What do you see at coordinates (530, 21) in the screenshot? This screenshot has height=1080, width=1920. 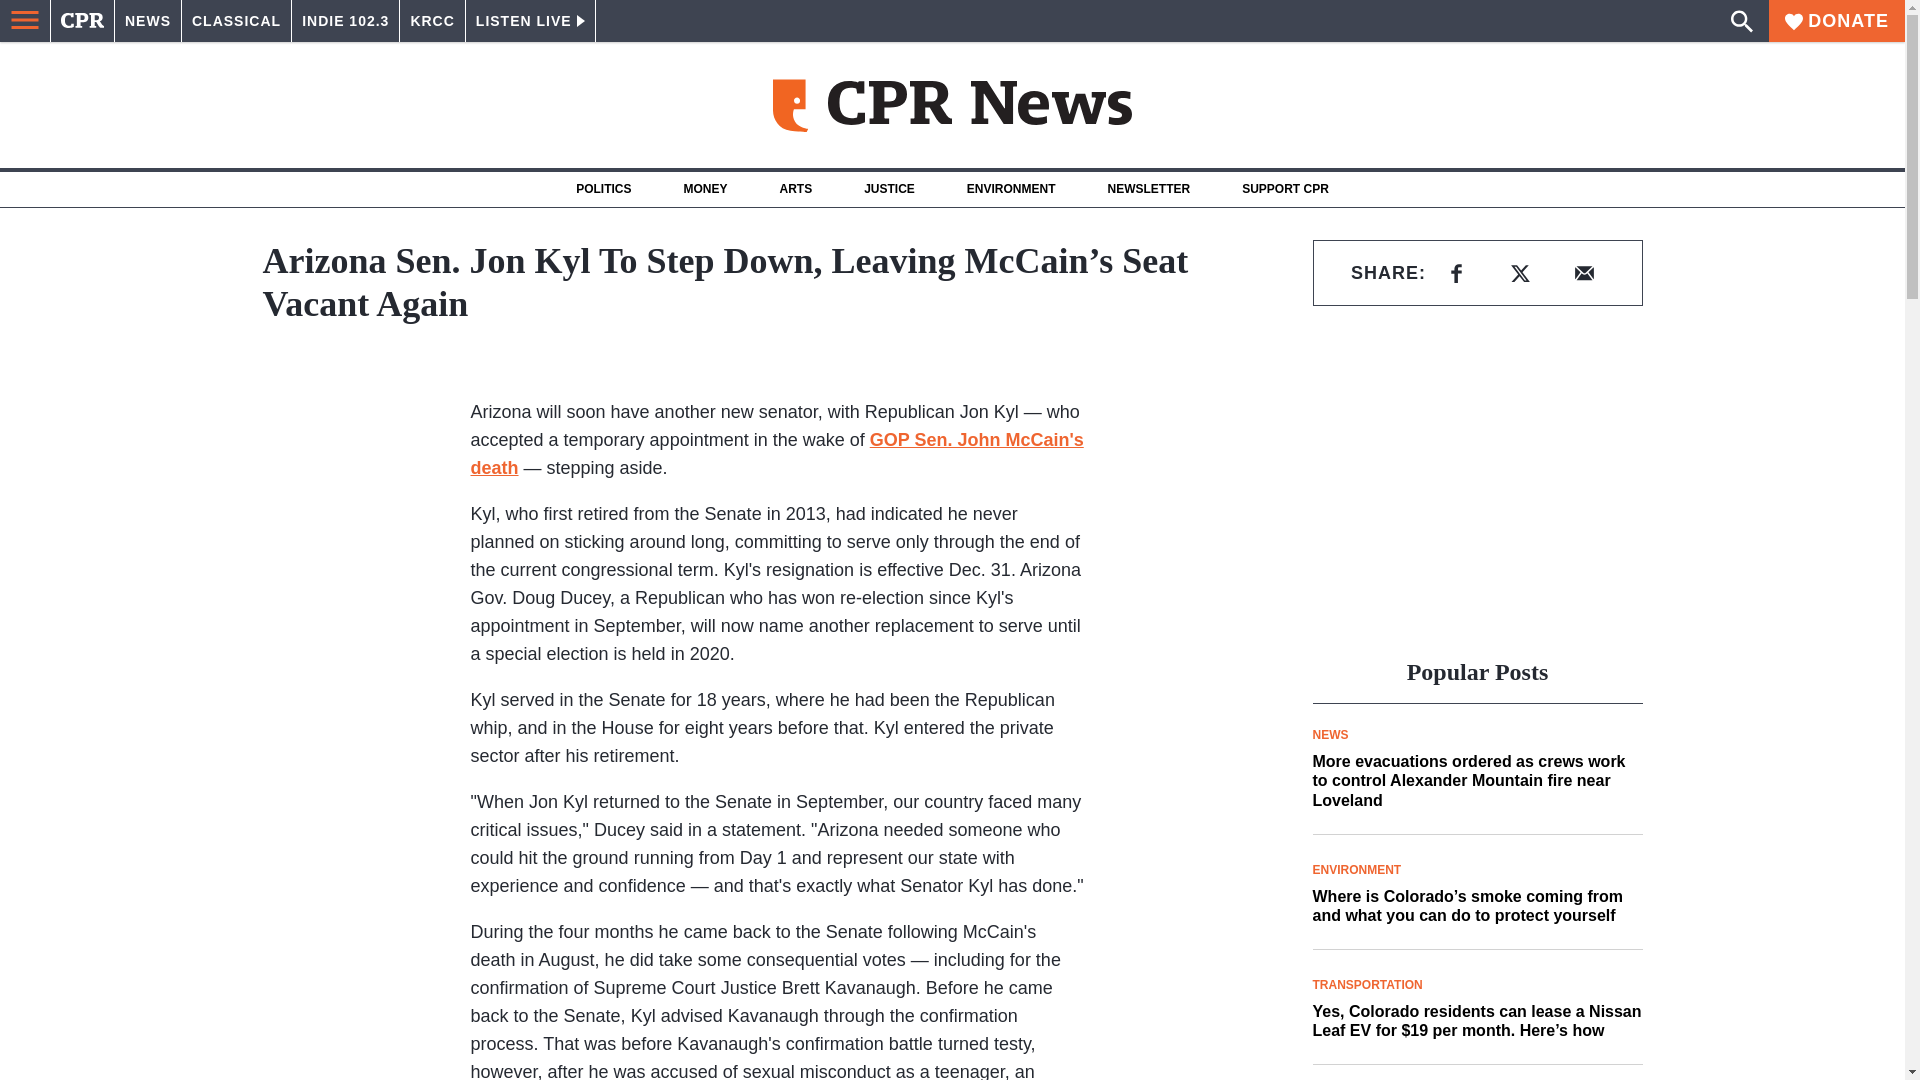 I see `LISTEN LIVE` at bounding box center [530, 21].